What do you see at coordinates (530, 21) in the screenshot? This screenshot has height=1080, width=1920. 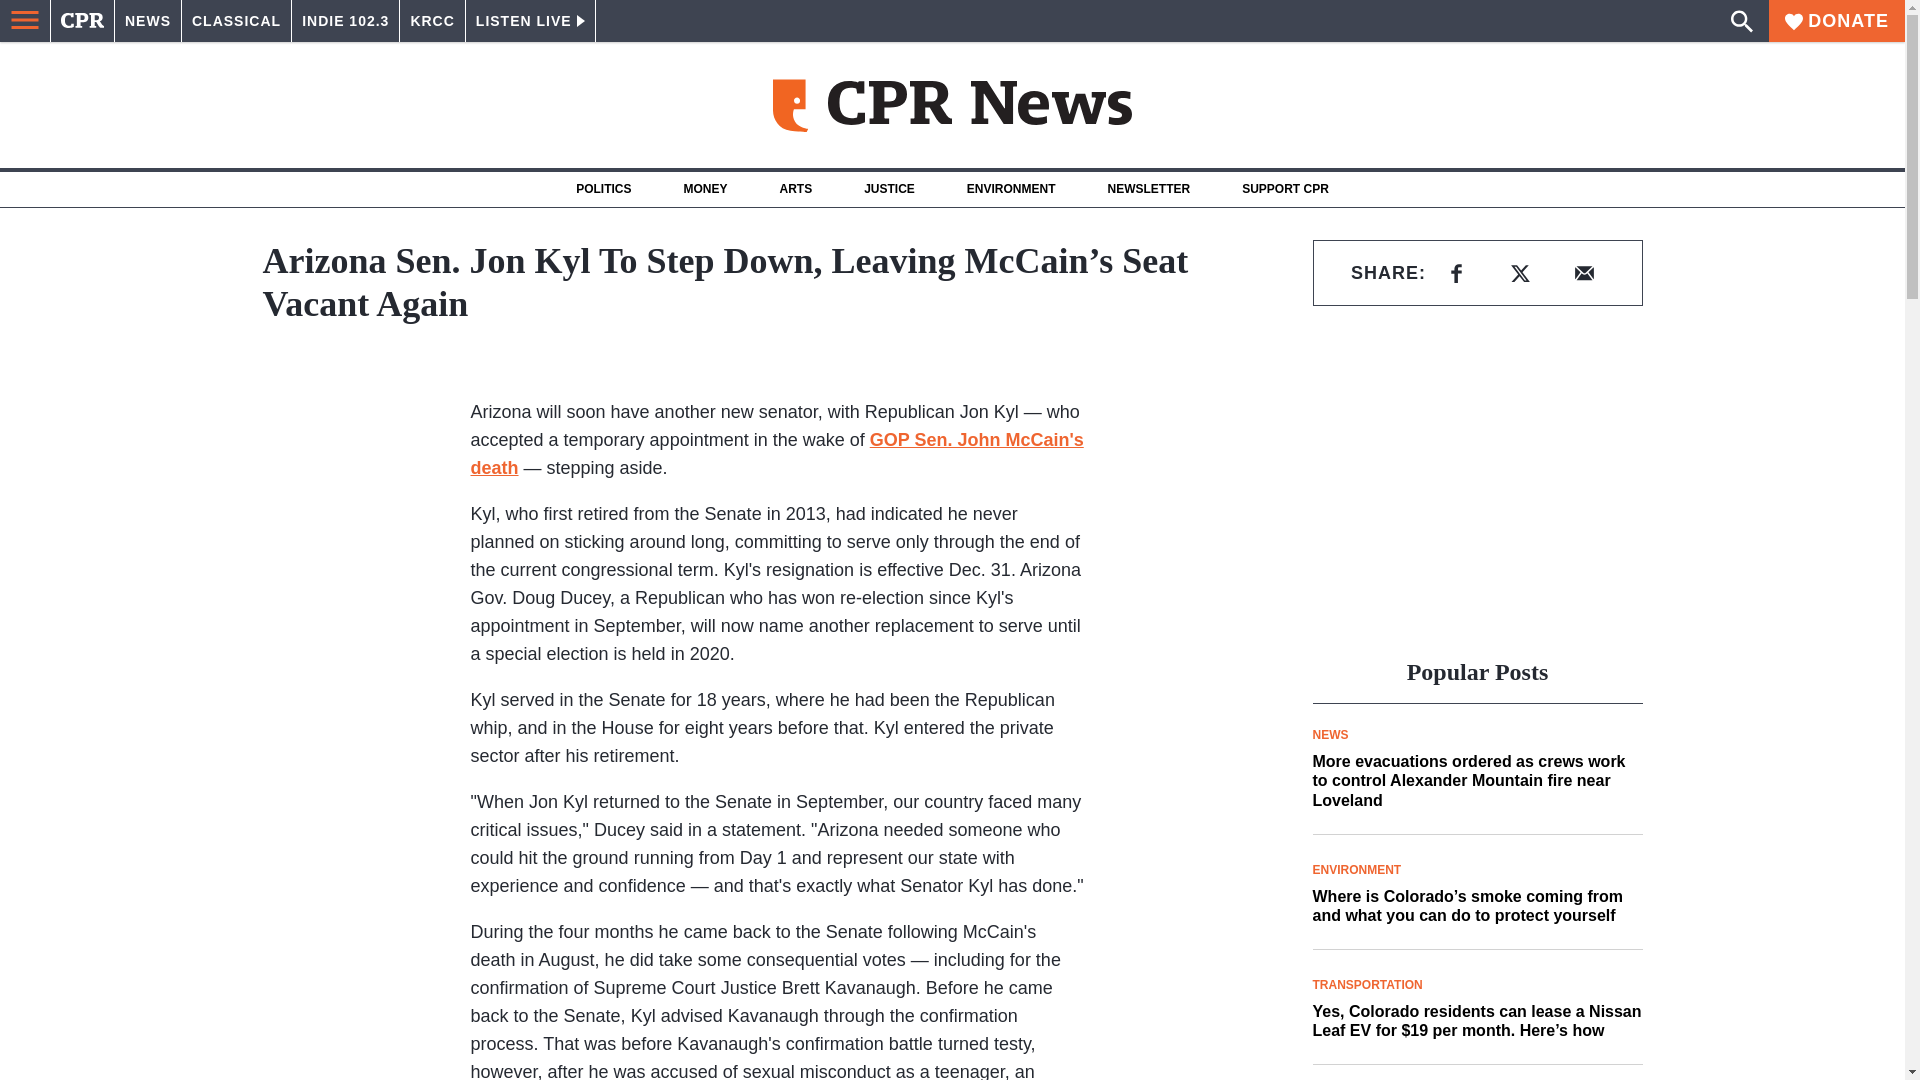 I see `LISTEN LIVE` at bounding box center [530, 21].